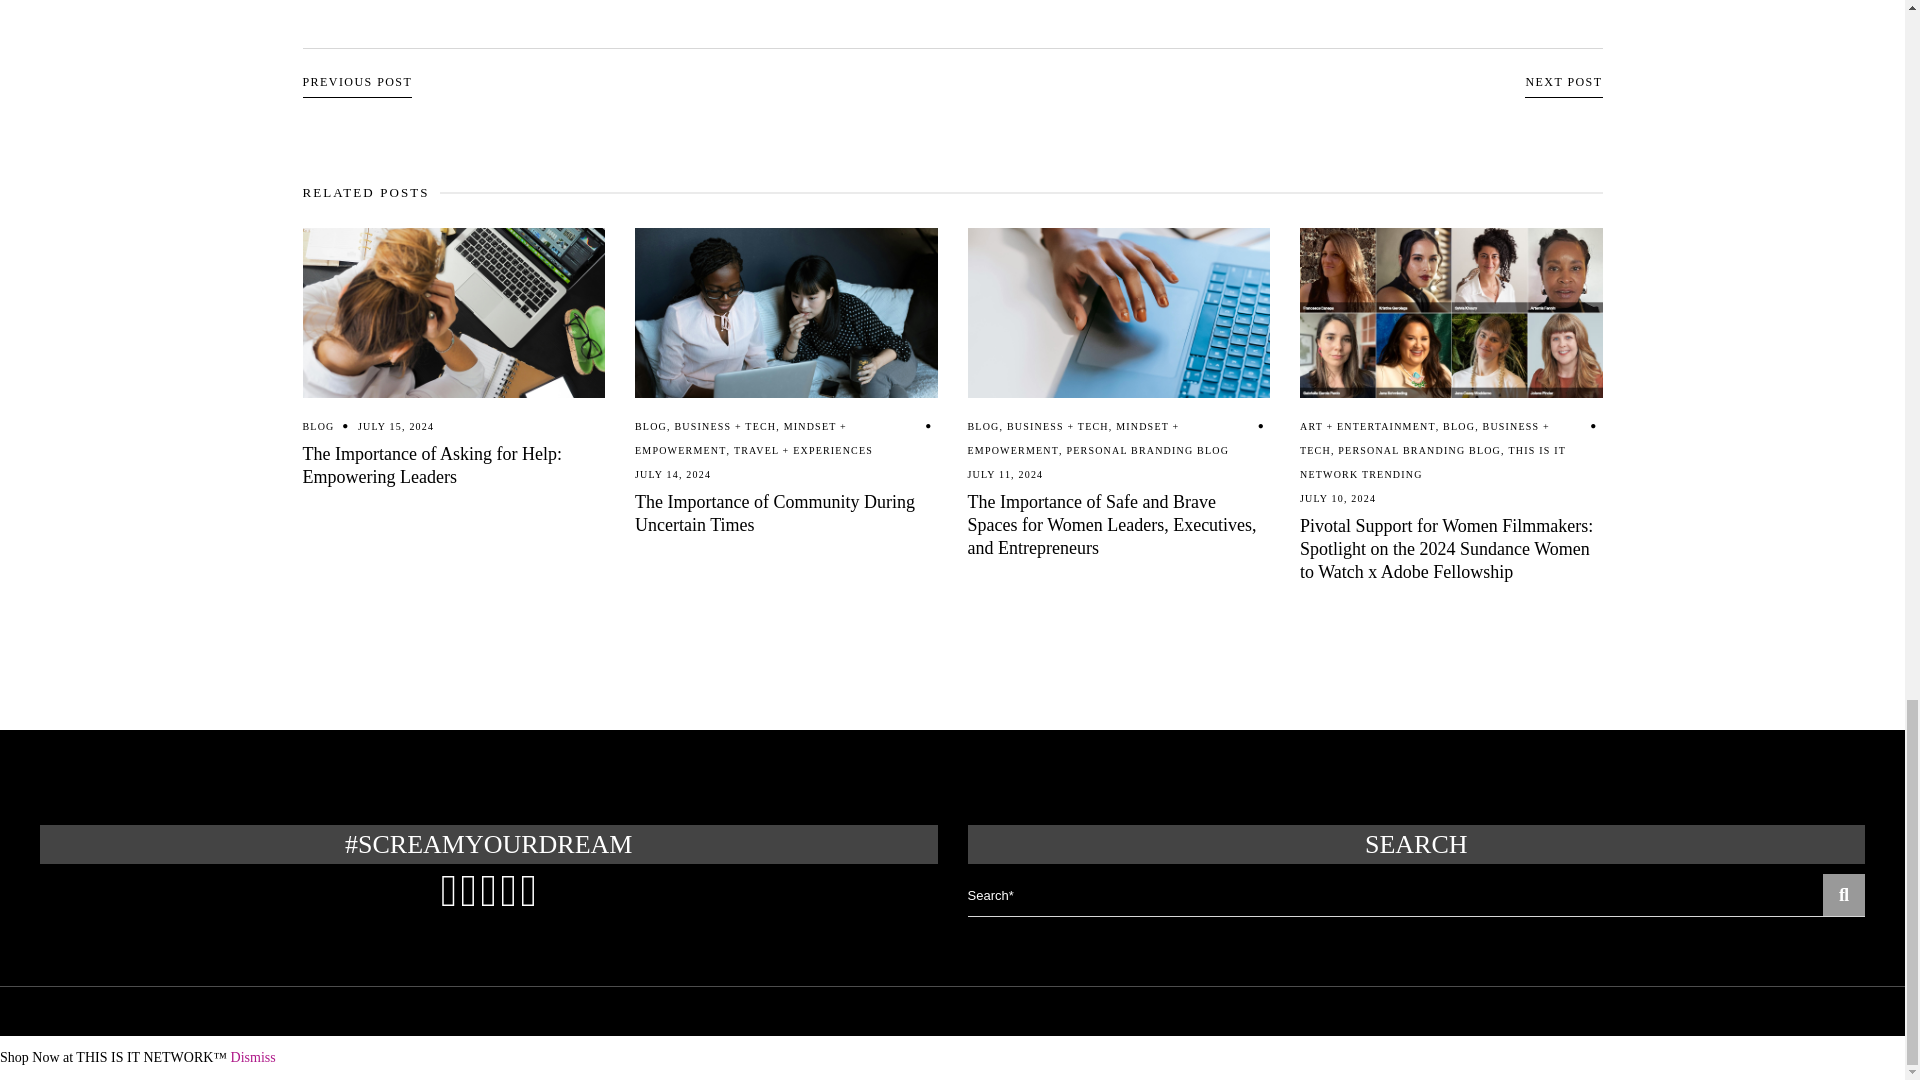  Describe the element at coordinates (786, 312) in the screenshot. I see `The Importance of Community During Uncertain Times` at that location.